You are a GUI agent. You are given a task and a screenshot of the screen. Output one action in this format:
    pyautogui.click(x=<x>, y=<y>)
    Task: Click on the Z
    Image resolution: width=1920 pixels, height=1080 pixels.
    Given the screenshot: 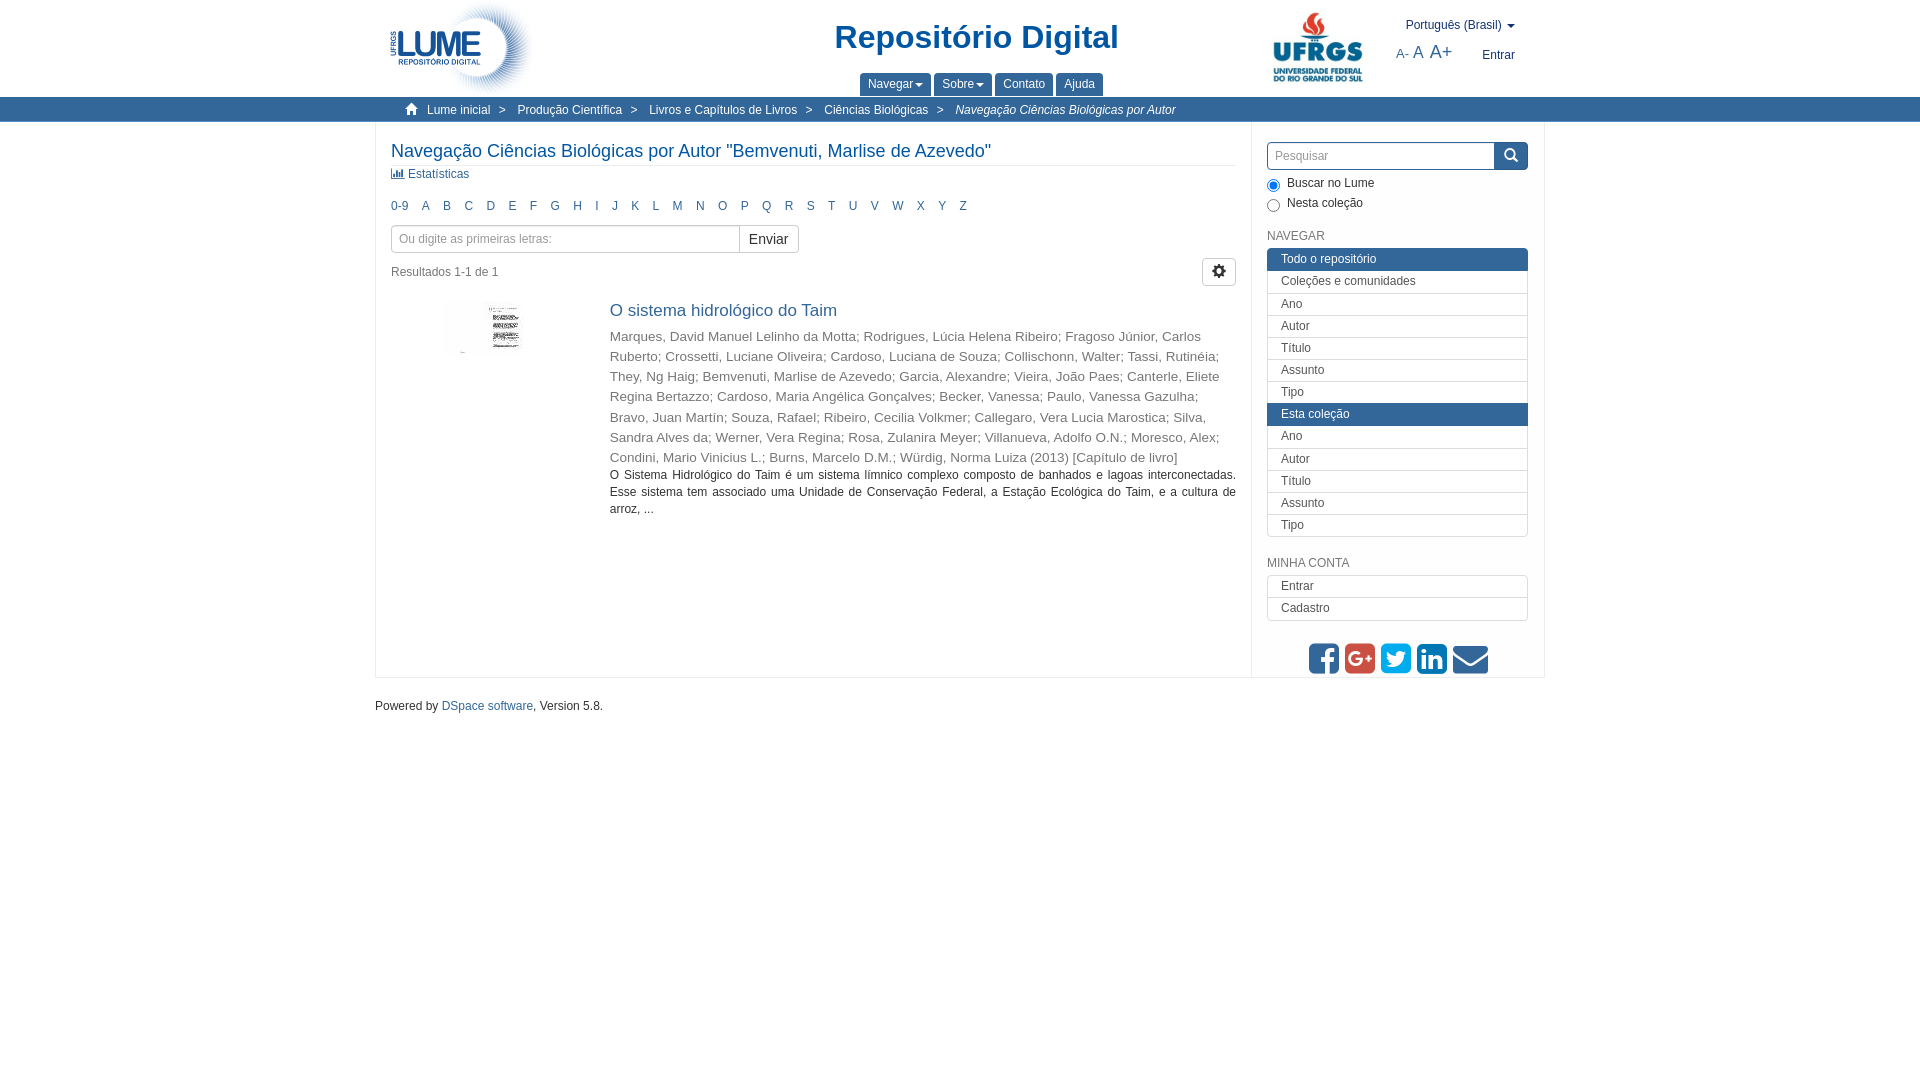 What is the action you would take?
    pyautogui.click(x=964, y=206)
    